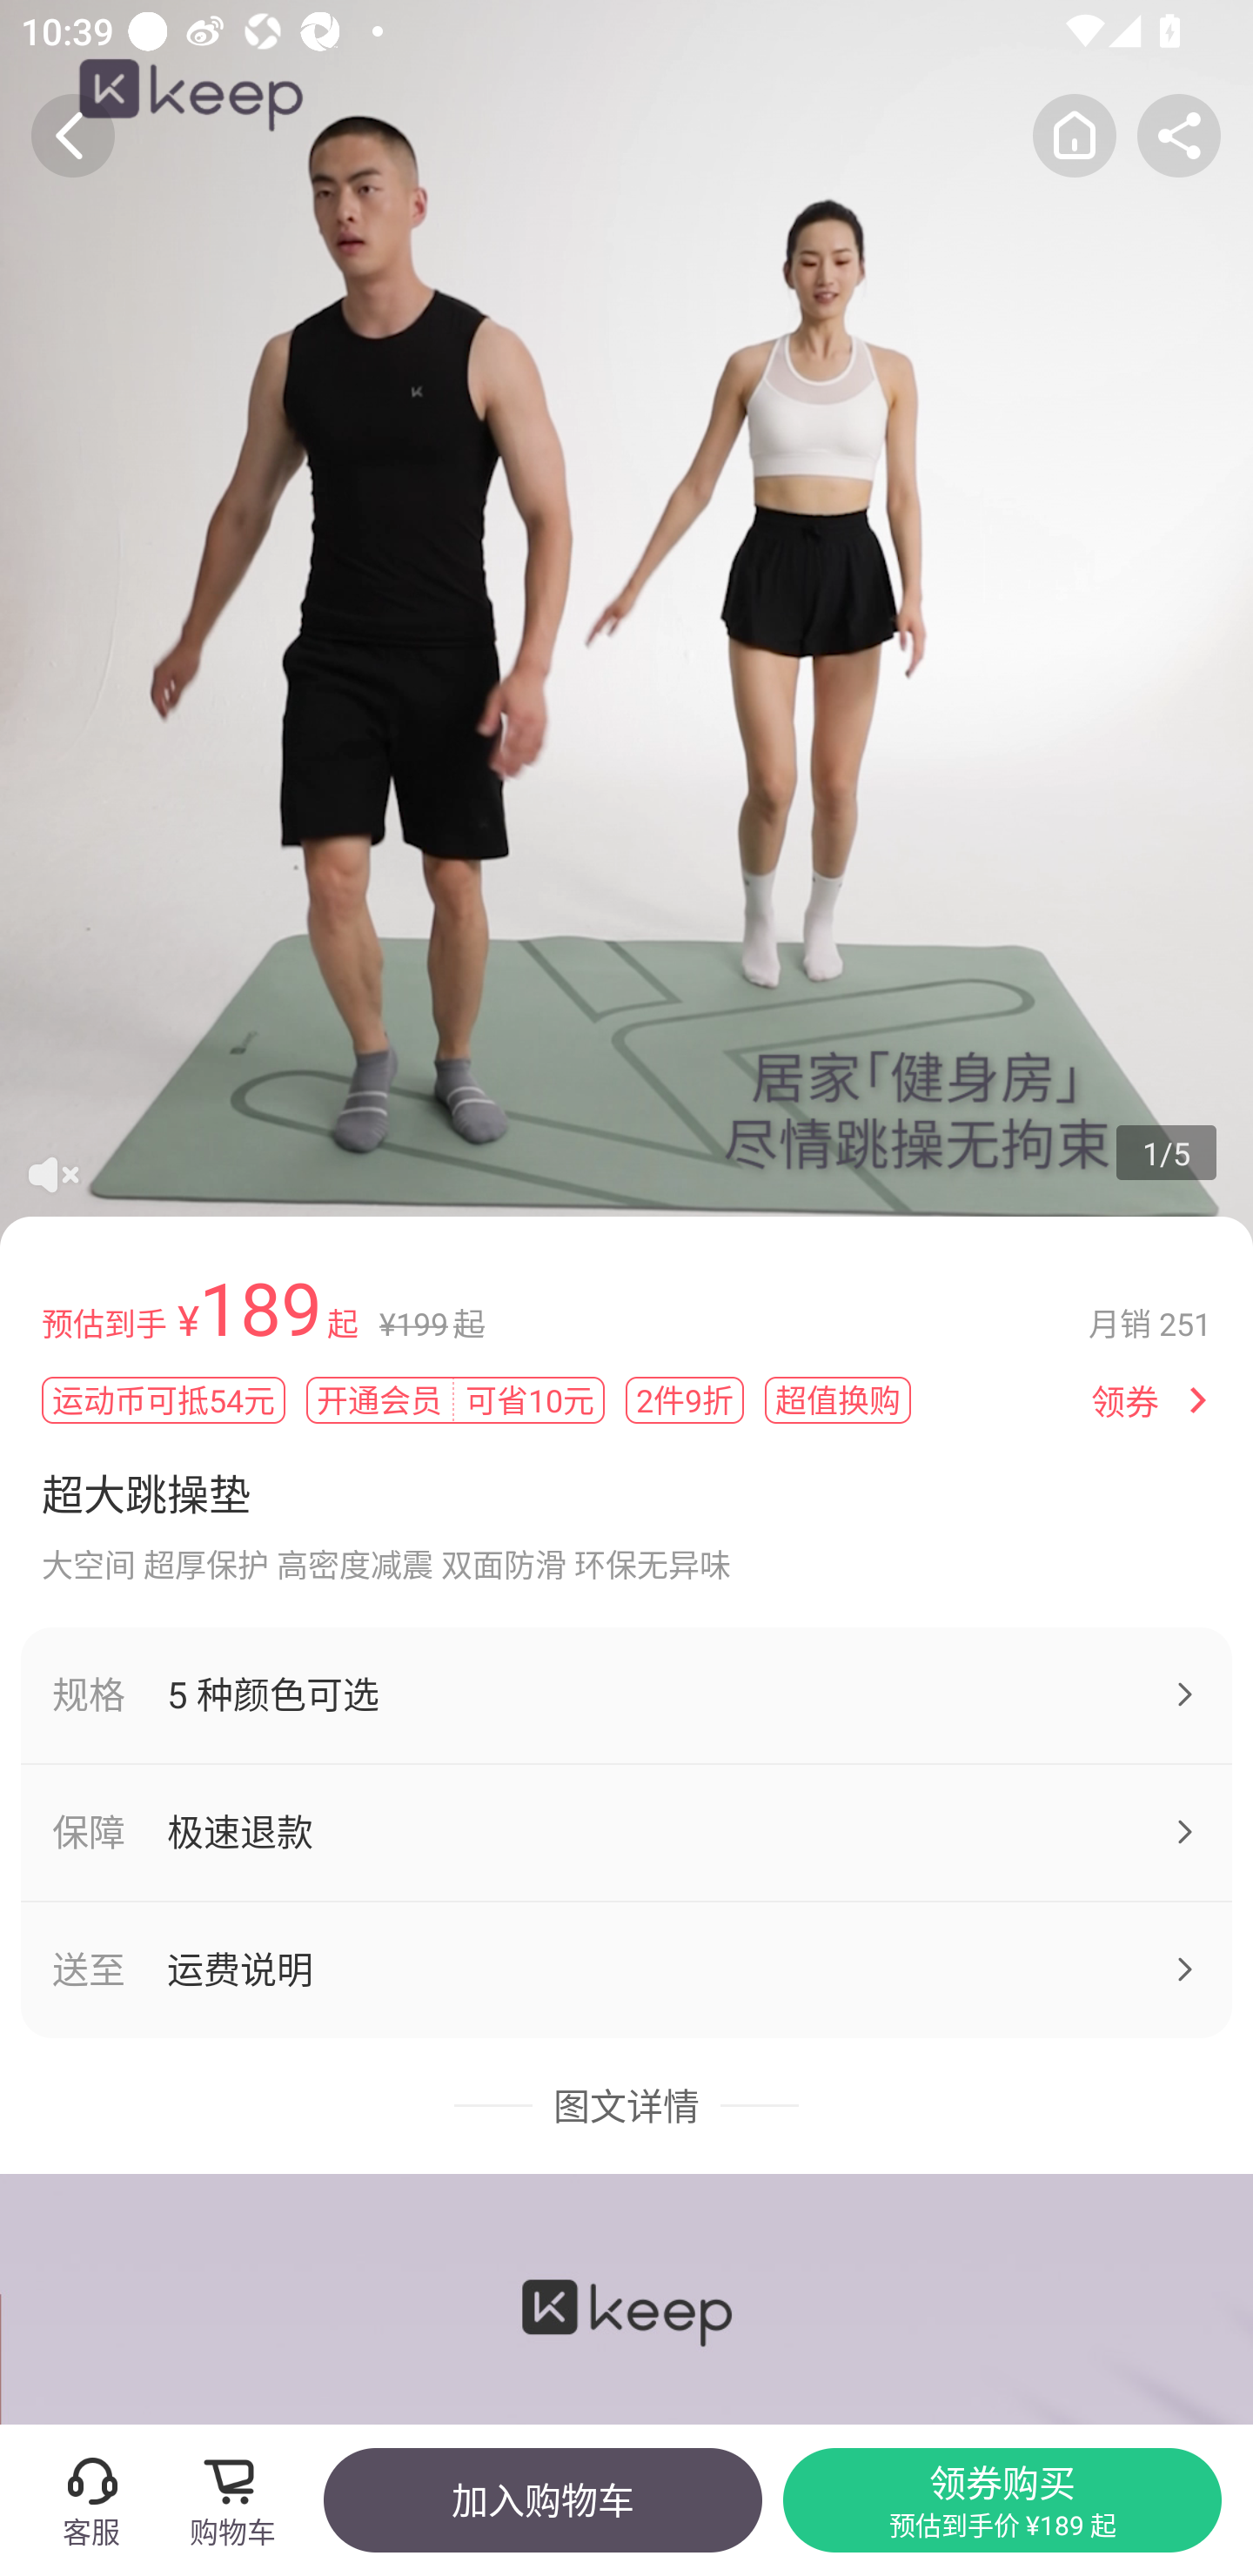 This screenshot has width=1253, height=2576. Describe the element at coordinates (1125, 1401) in the screenshot. I see `领券` at that location.